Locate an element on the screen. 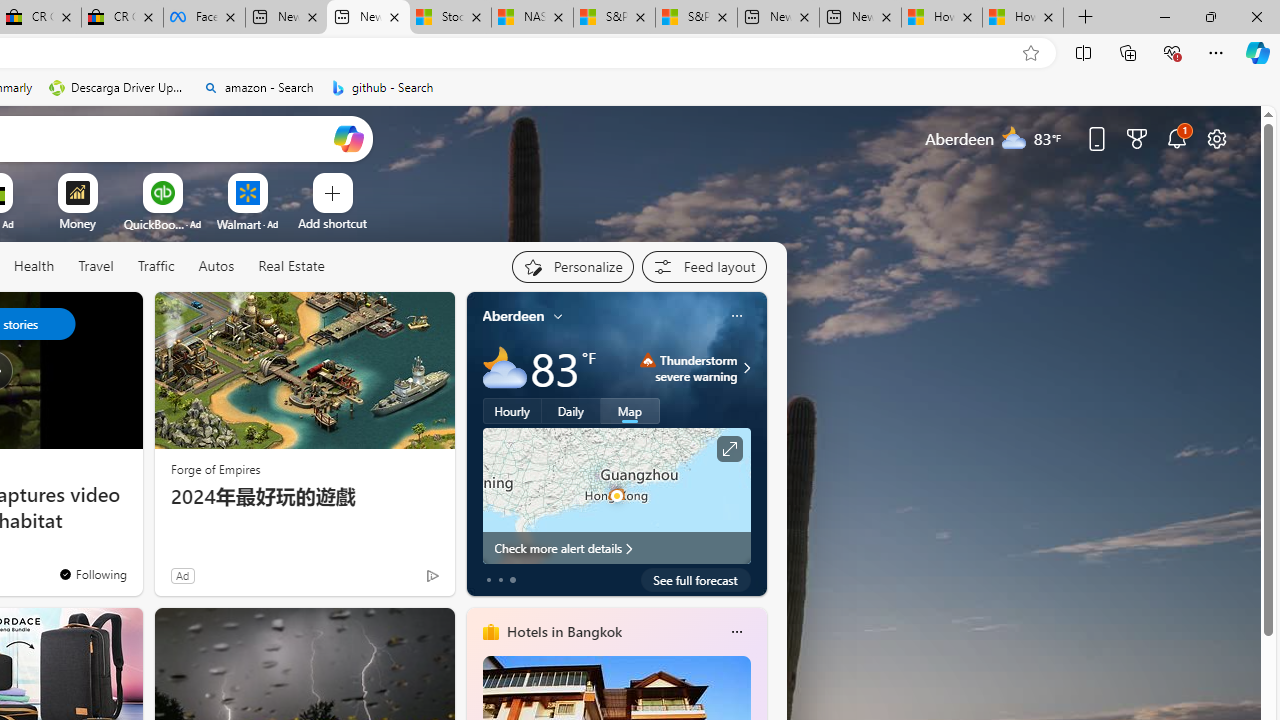 The width and height of the screenshot is (1280, 720). Add this page to favorites (Ctrl+D) is located at coordinates (1030, 53).